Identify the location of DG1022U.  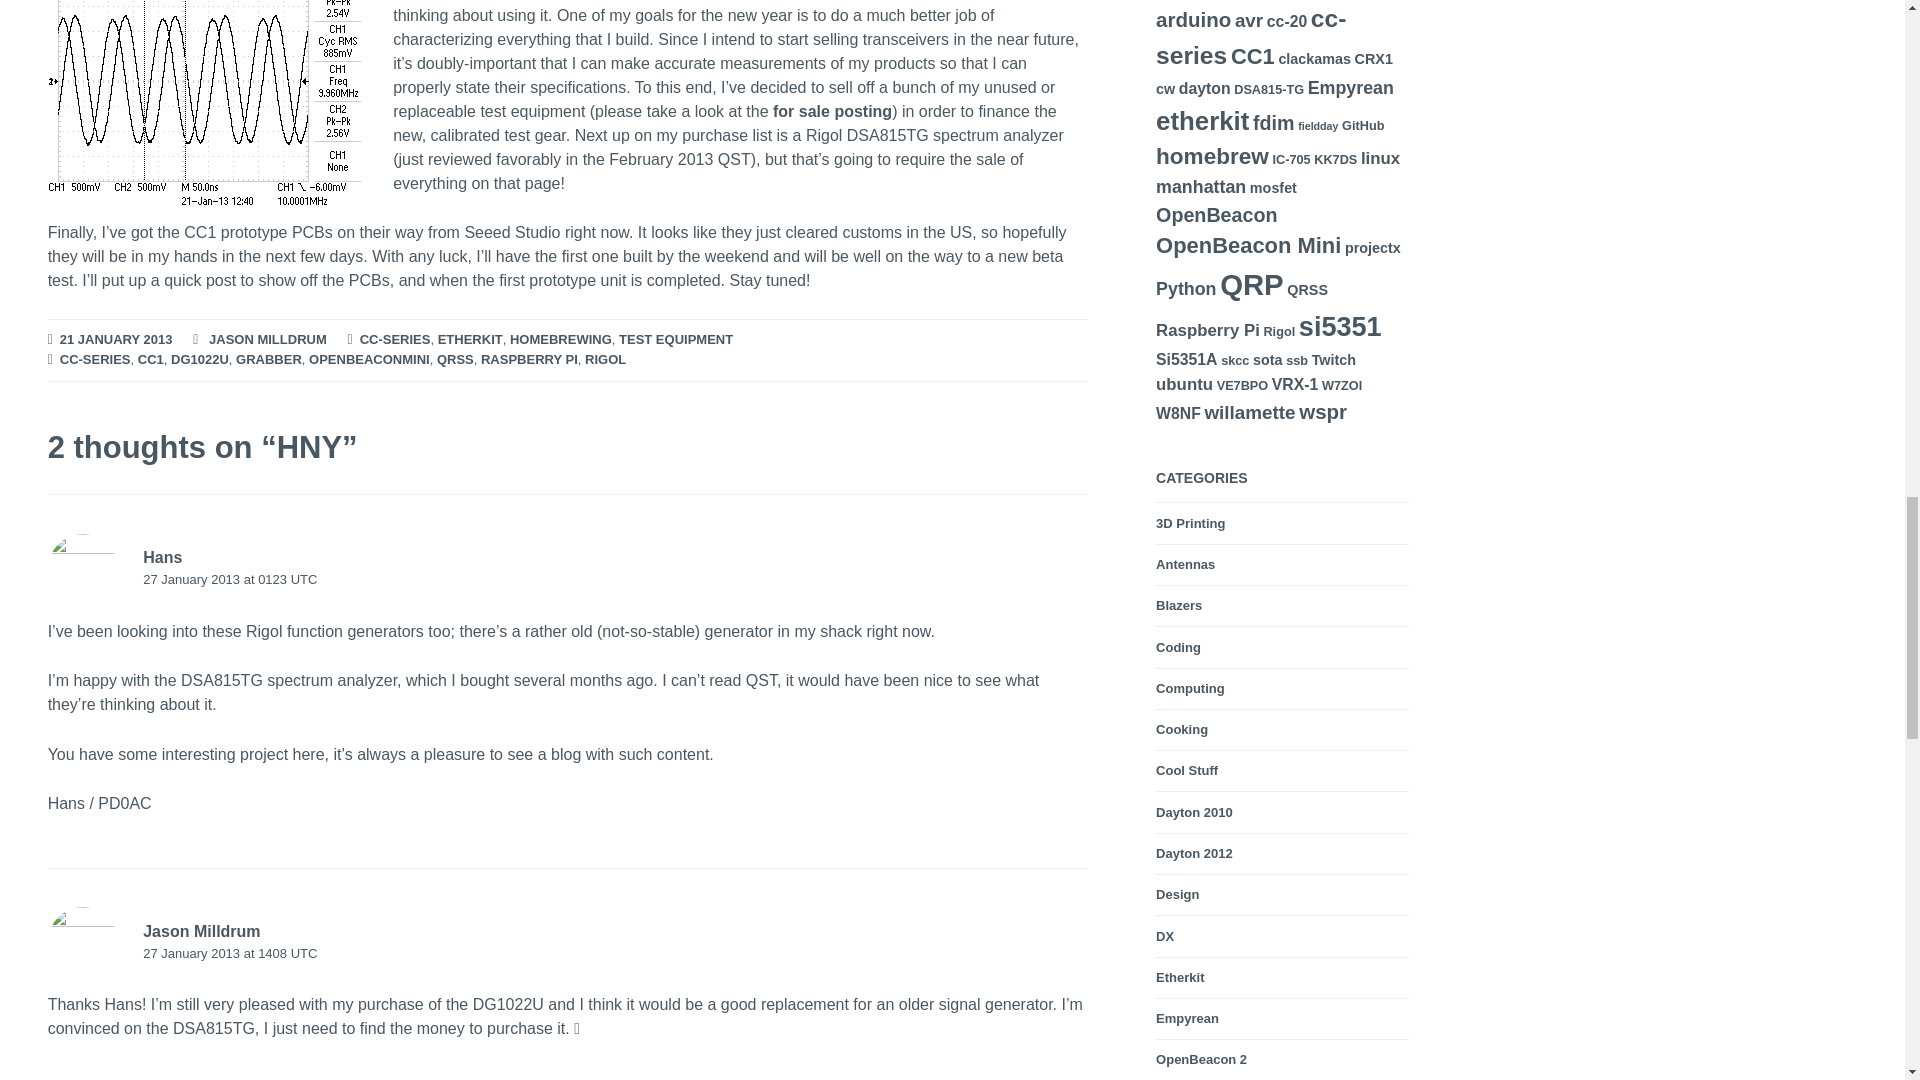
(199, 360).